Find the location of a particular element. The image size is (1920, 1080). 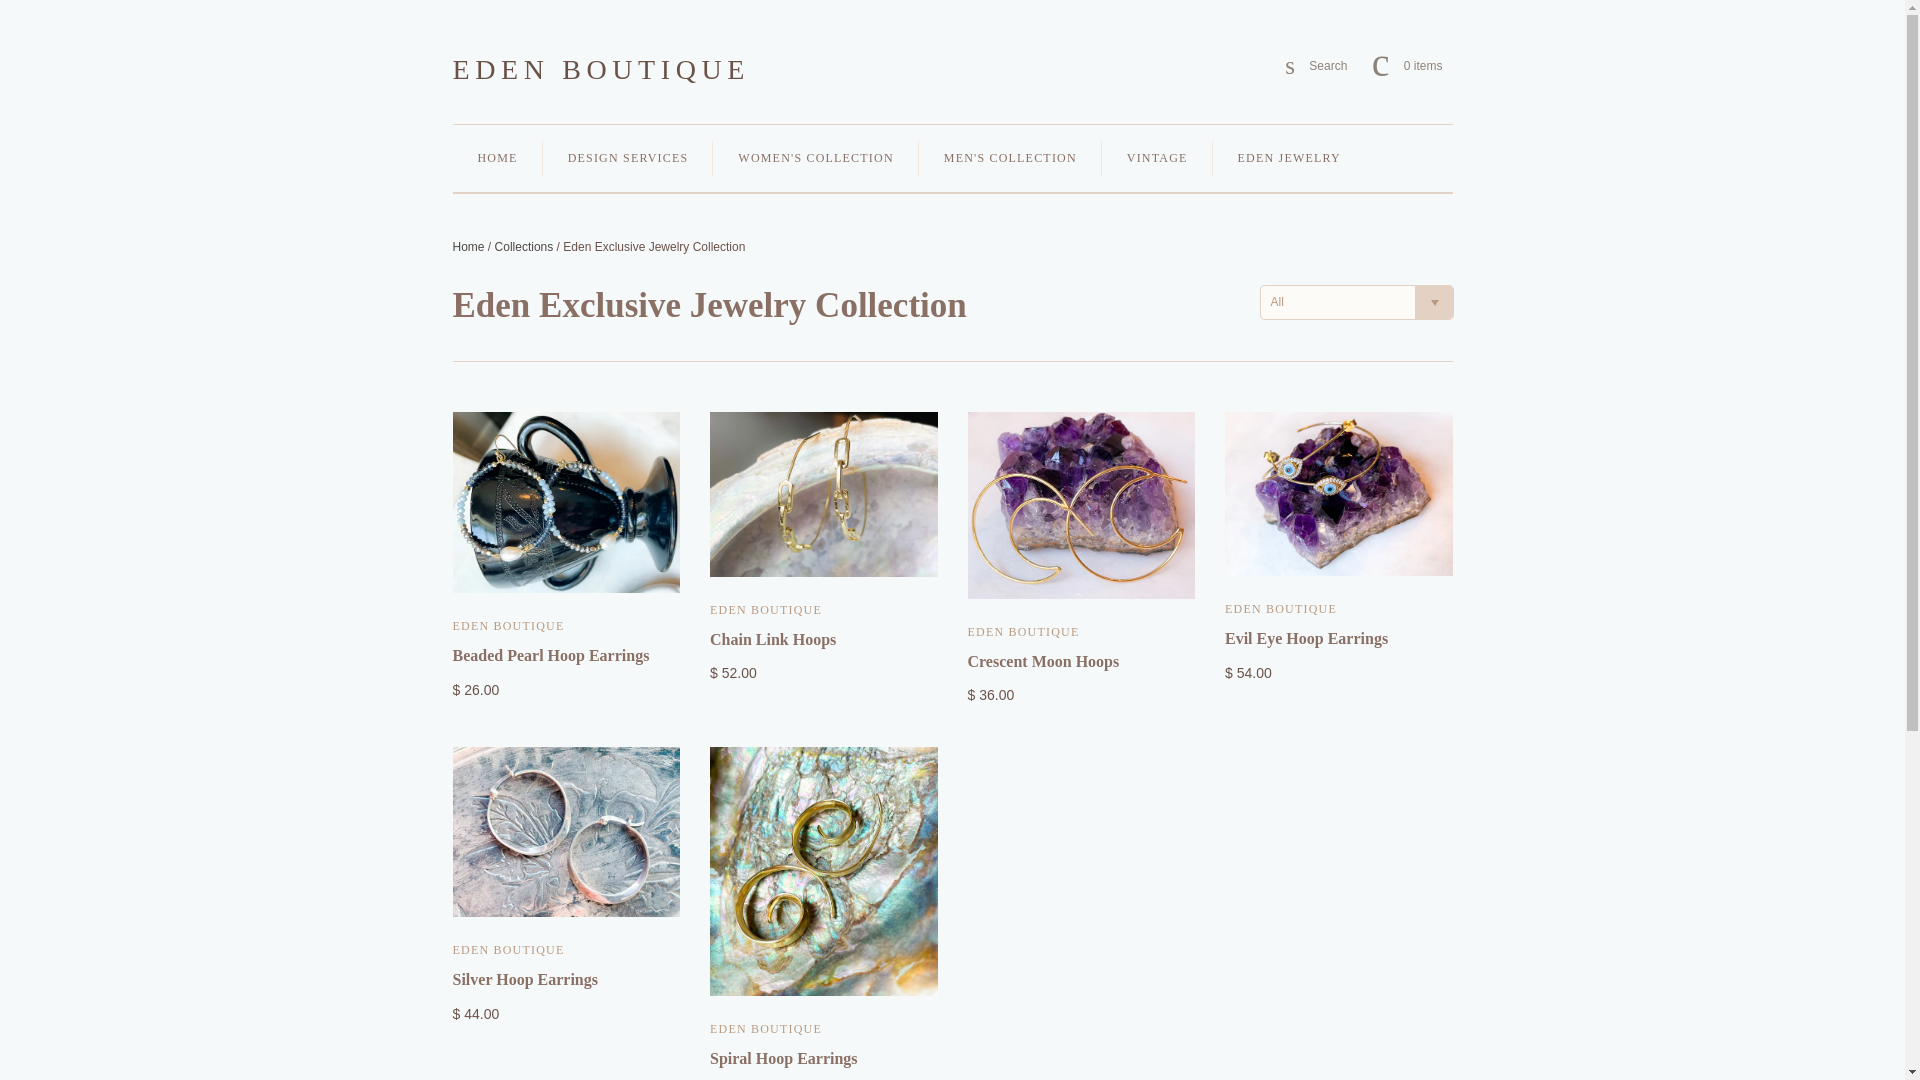

VINTAGE is located at coordinates (1316, 66).